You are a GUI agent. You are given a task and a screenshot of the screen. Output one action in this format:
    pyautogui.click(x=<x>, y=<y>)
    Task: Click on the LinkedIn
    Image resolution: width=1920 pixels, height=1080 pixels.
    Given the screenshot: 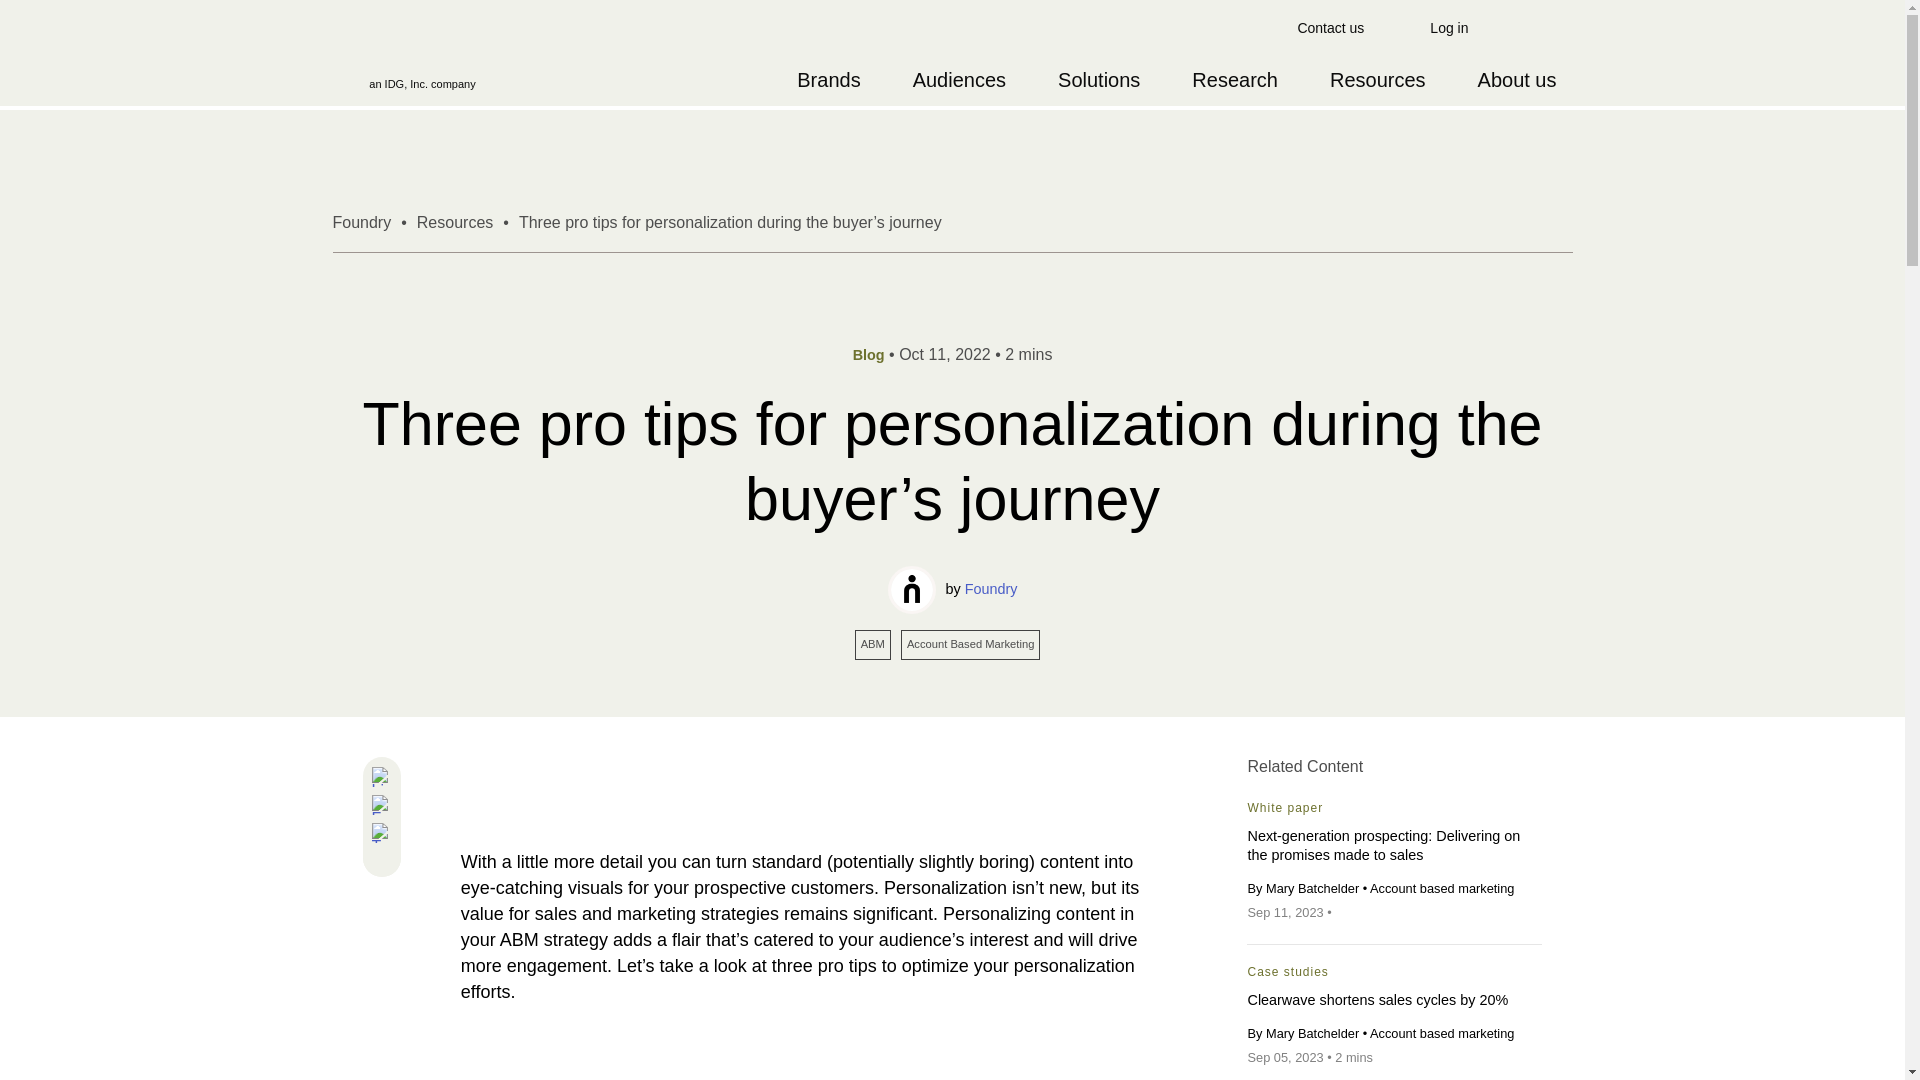 What is the action you would take?
    pyautogui.click(x=382, y=778)
    